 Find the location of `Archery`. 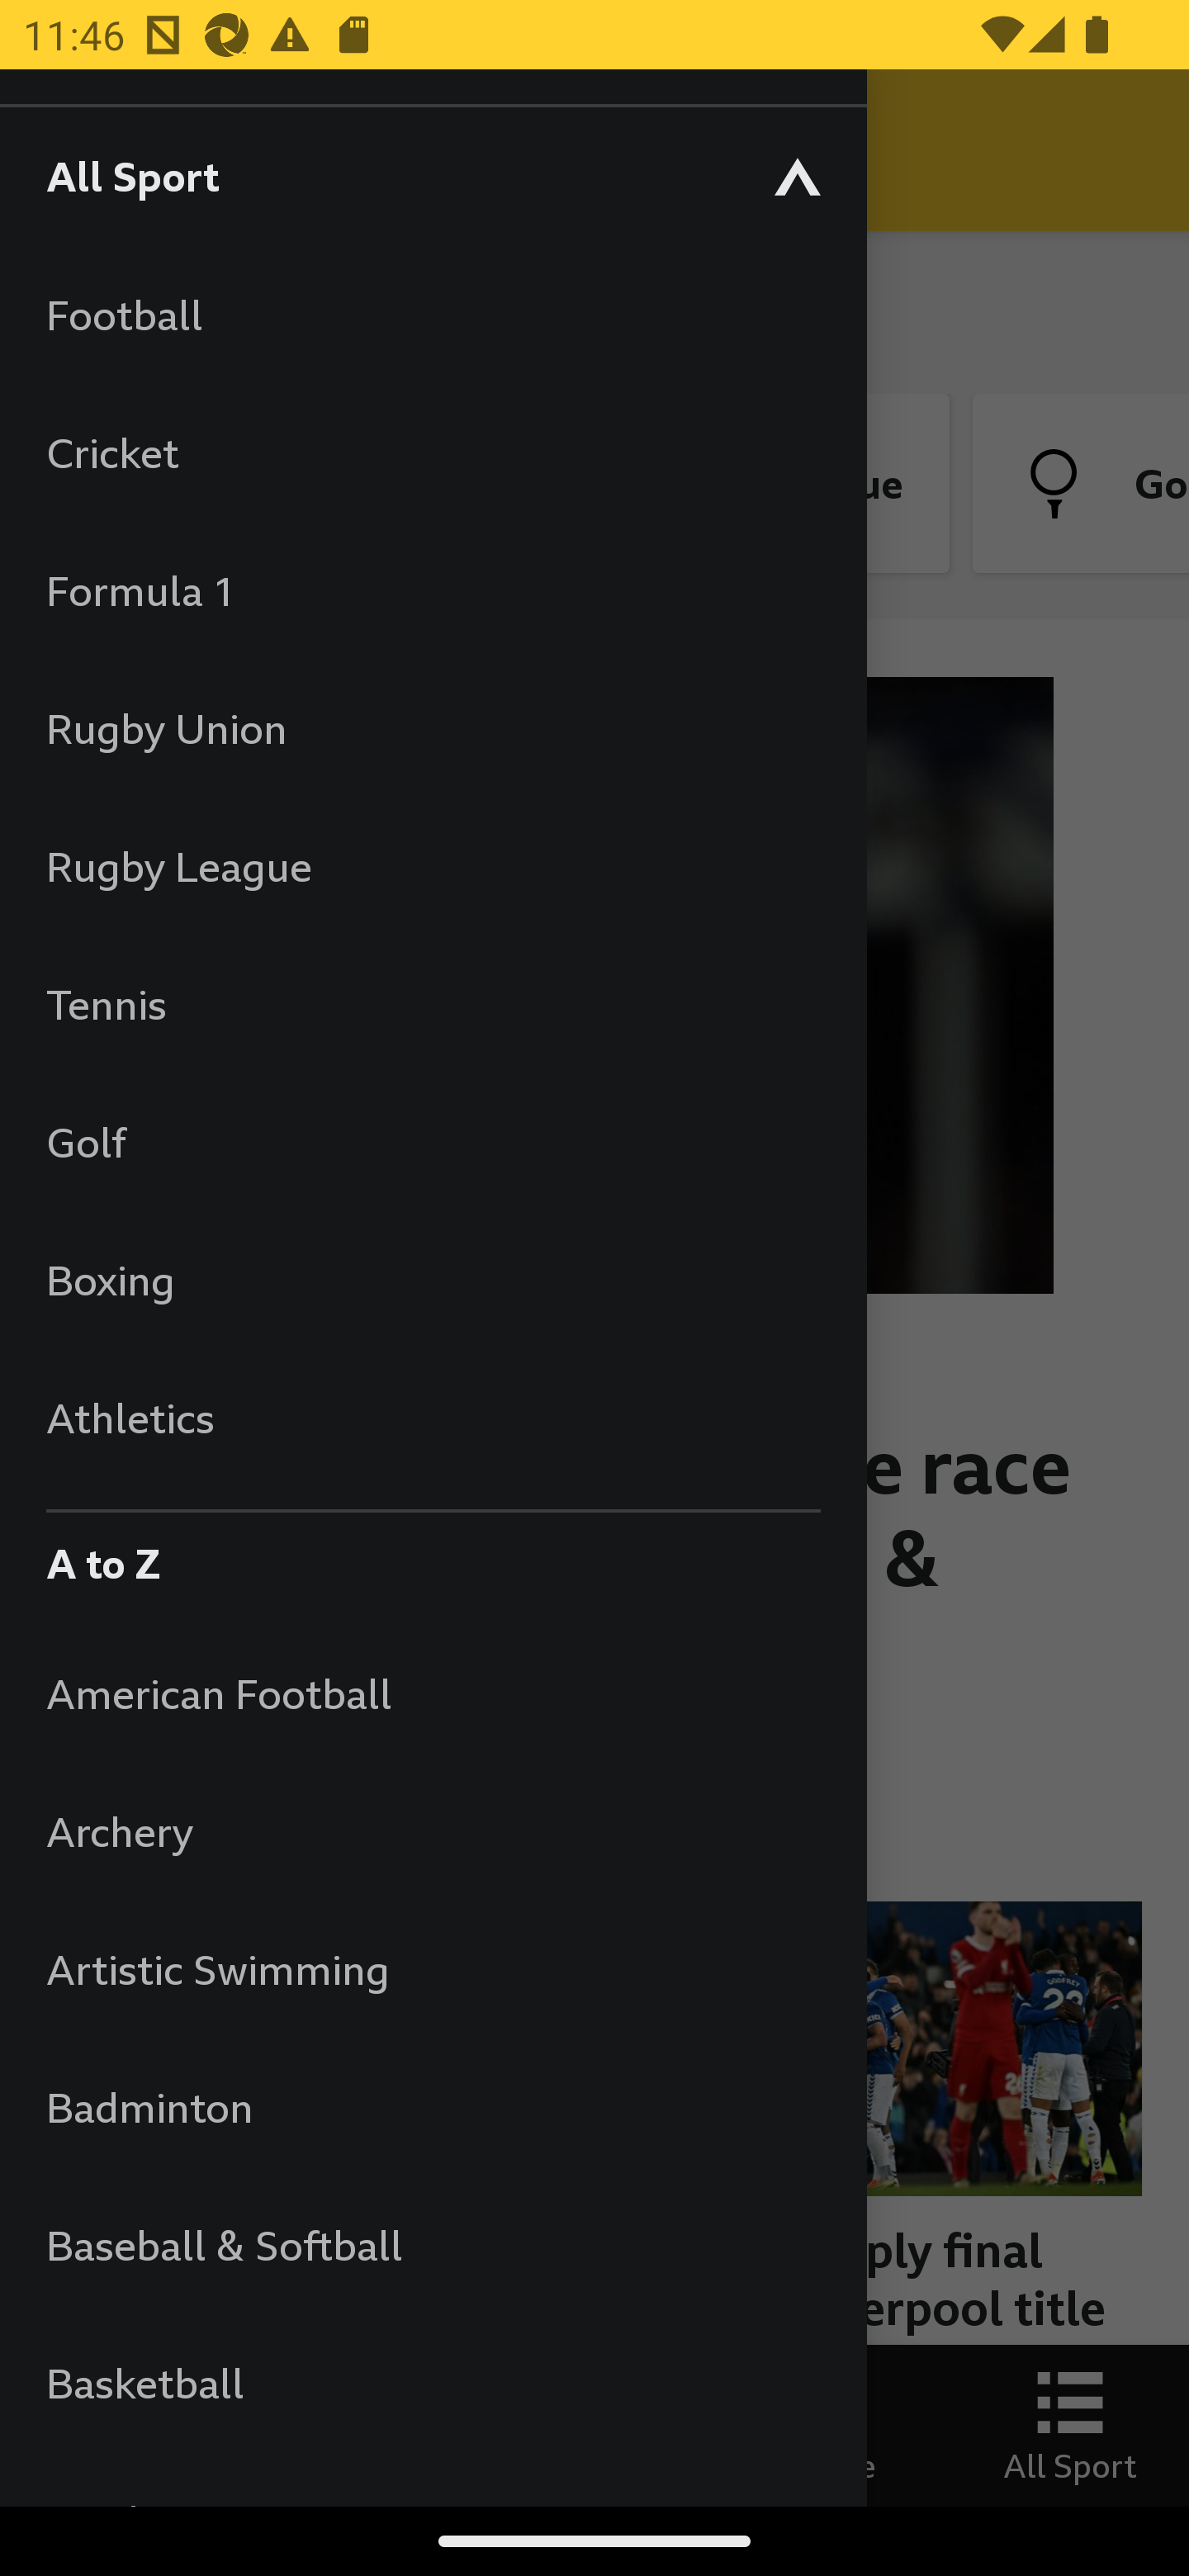

Archery is located at coordinates (433, 1831).